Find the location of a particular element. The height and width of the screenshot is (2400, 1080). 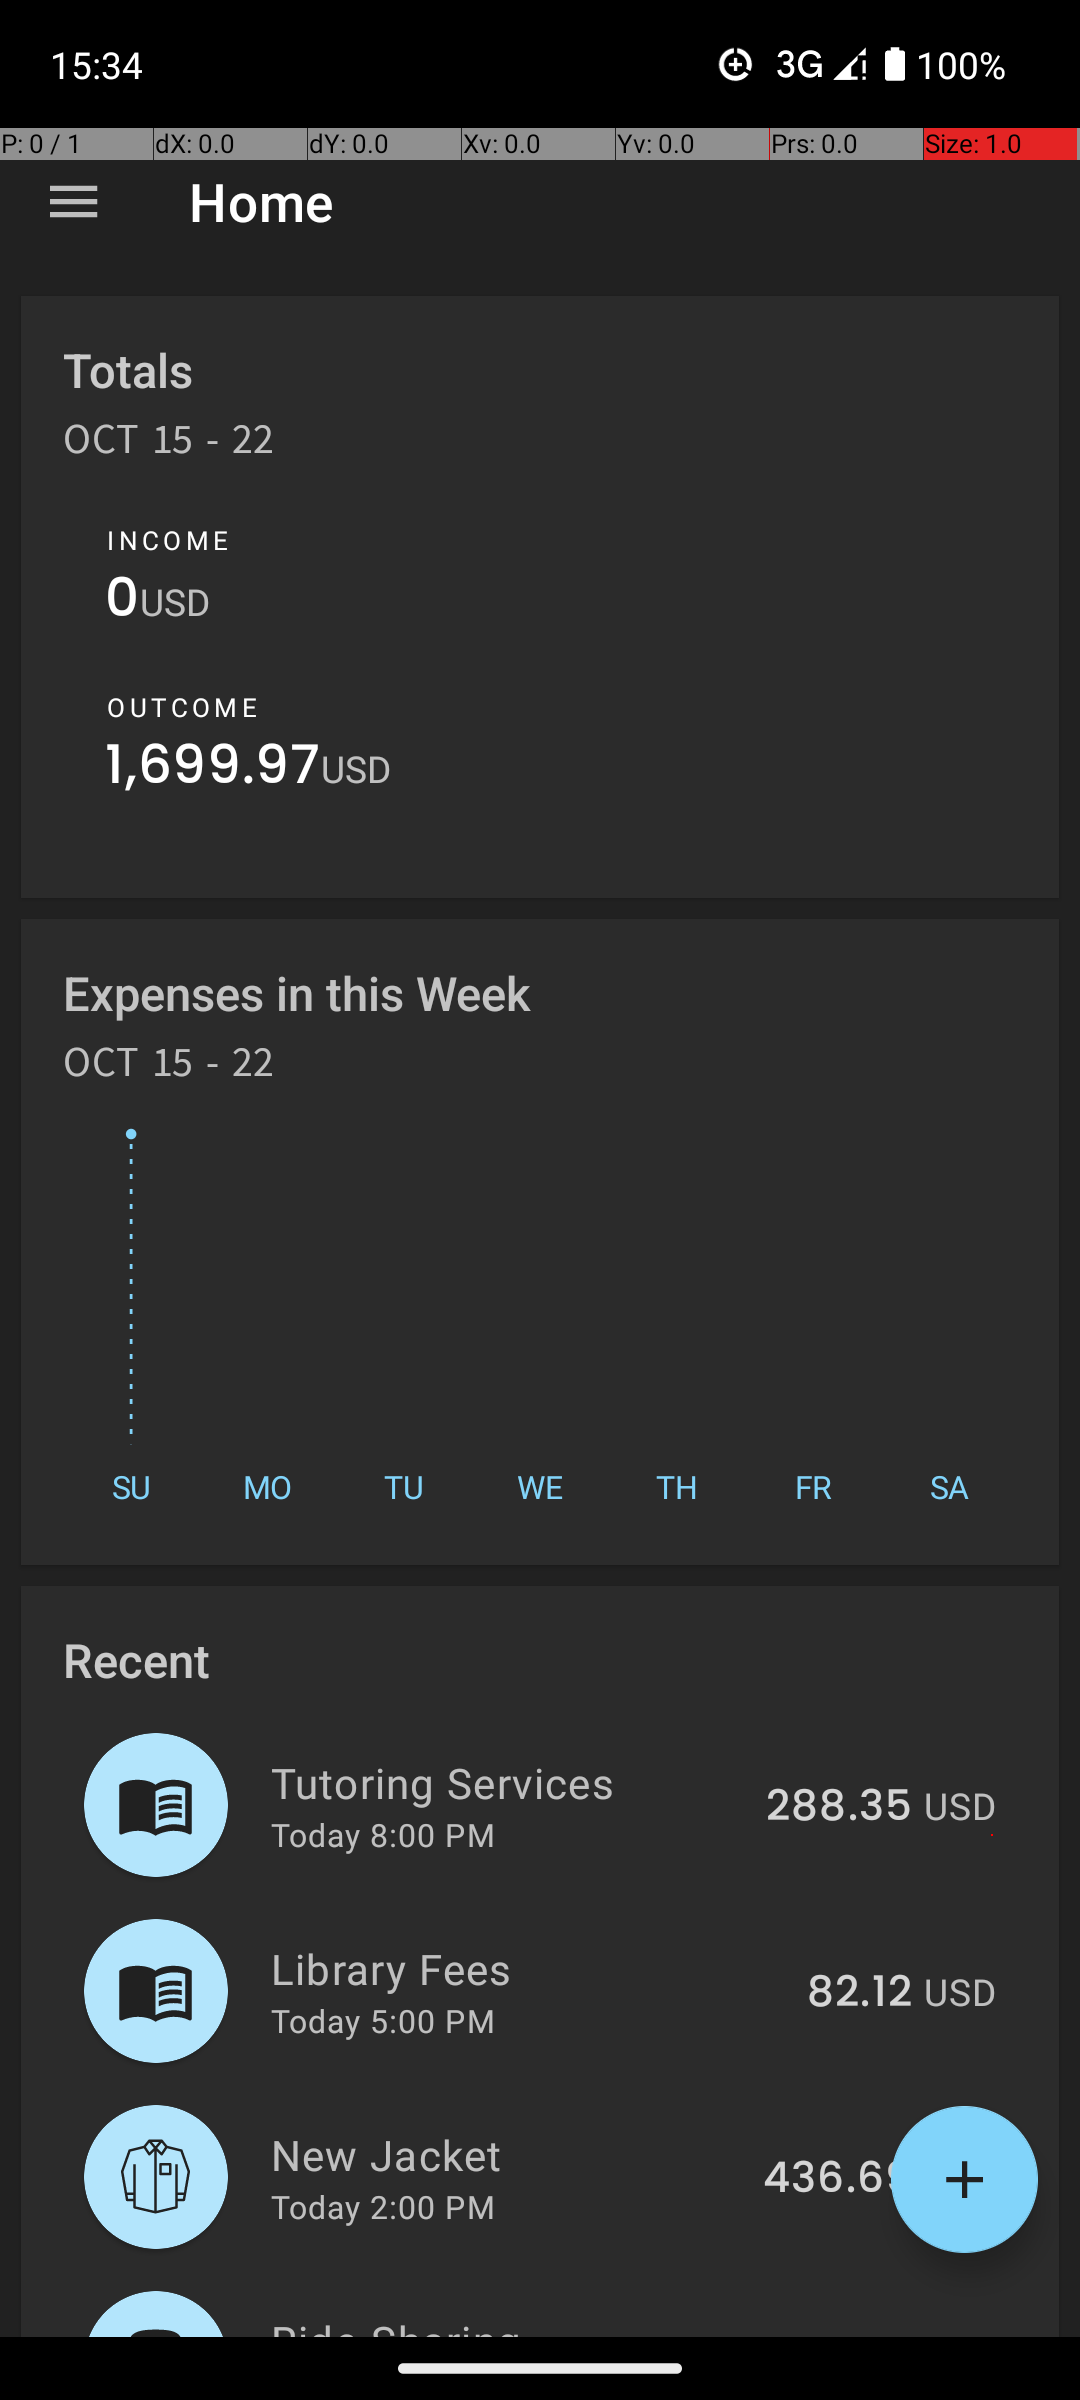

1,699.97 is located at coordinates (213, 770).